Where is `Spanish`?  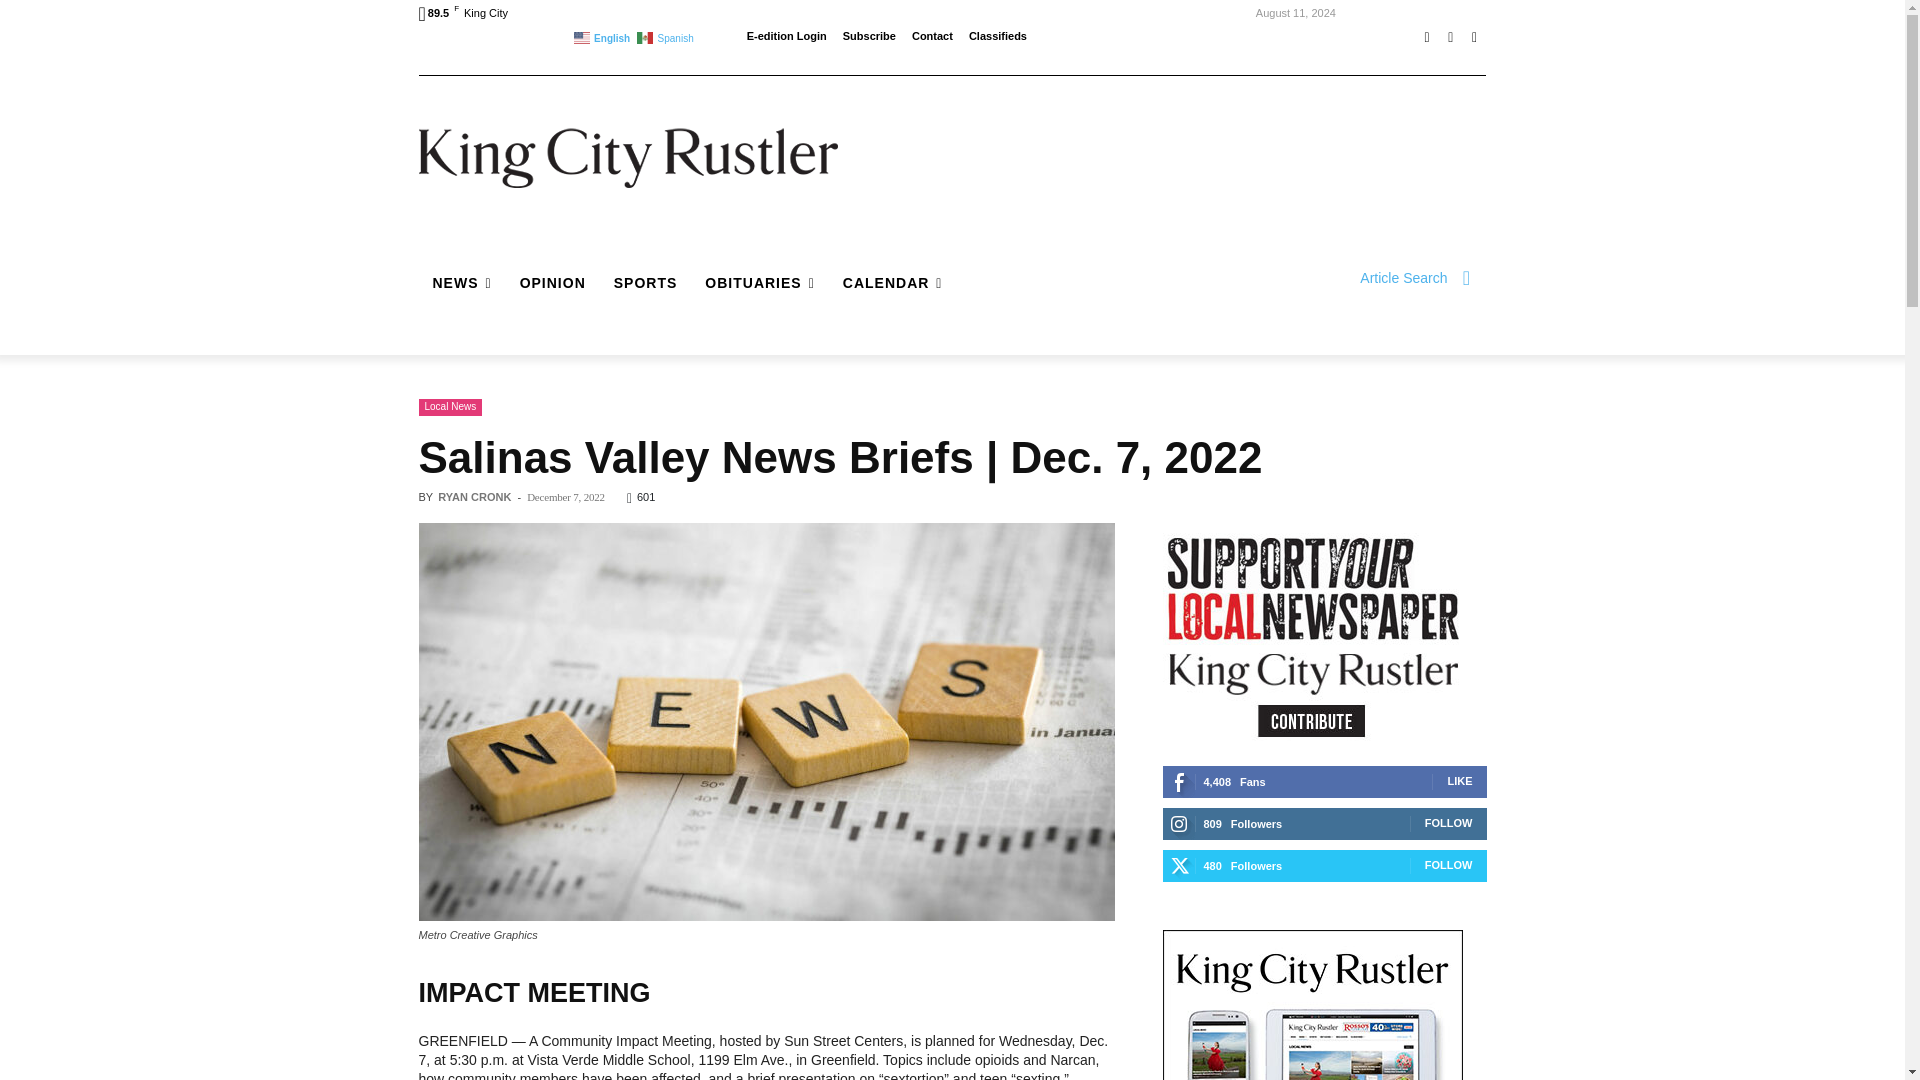
Spanish is located at coordinates (666, 36).